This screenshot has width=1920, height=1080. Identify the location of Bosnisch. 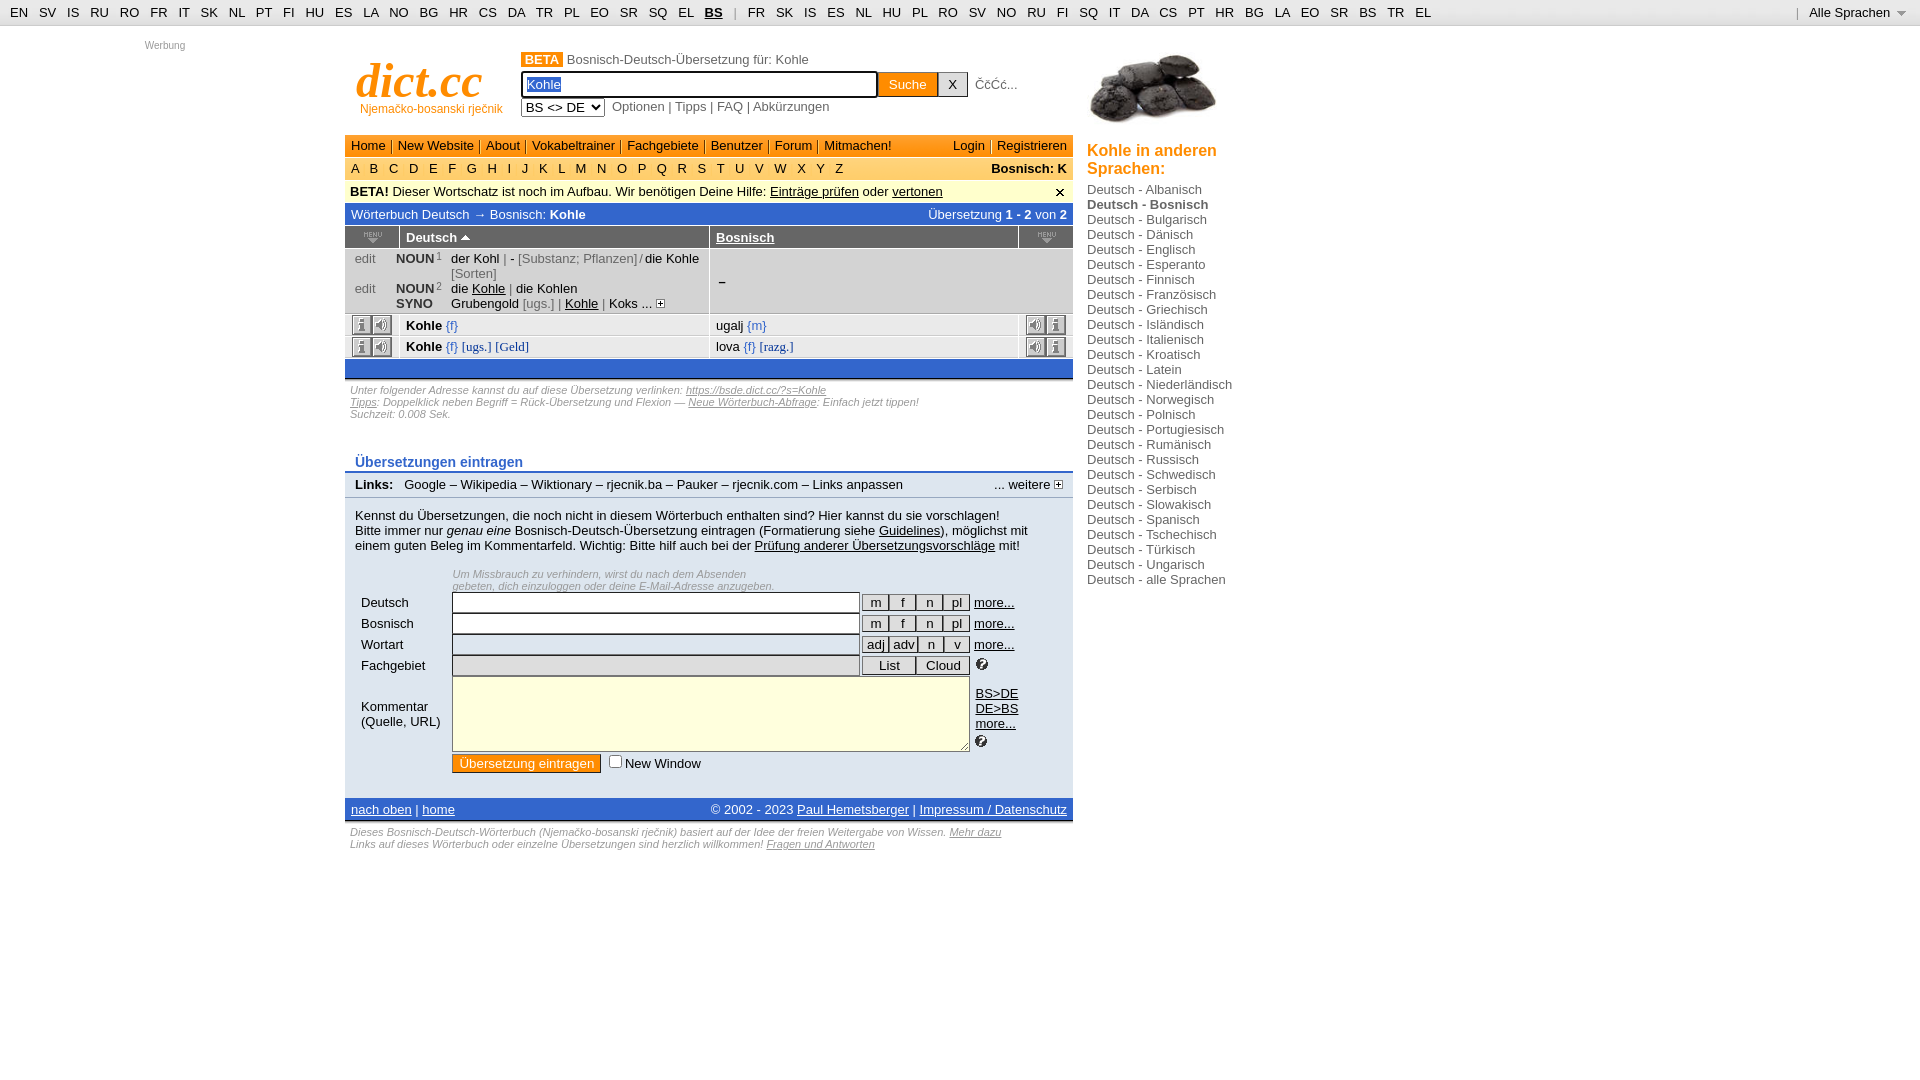
(746, 238).